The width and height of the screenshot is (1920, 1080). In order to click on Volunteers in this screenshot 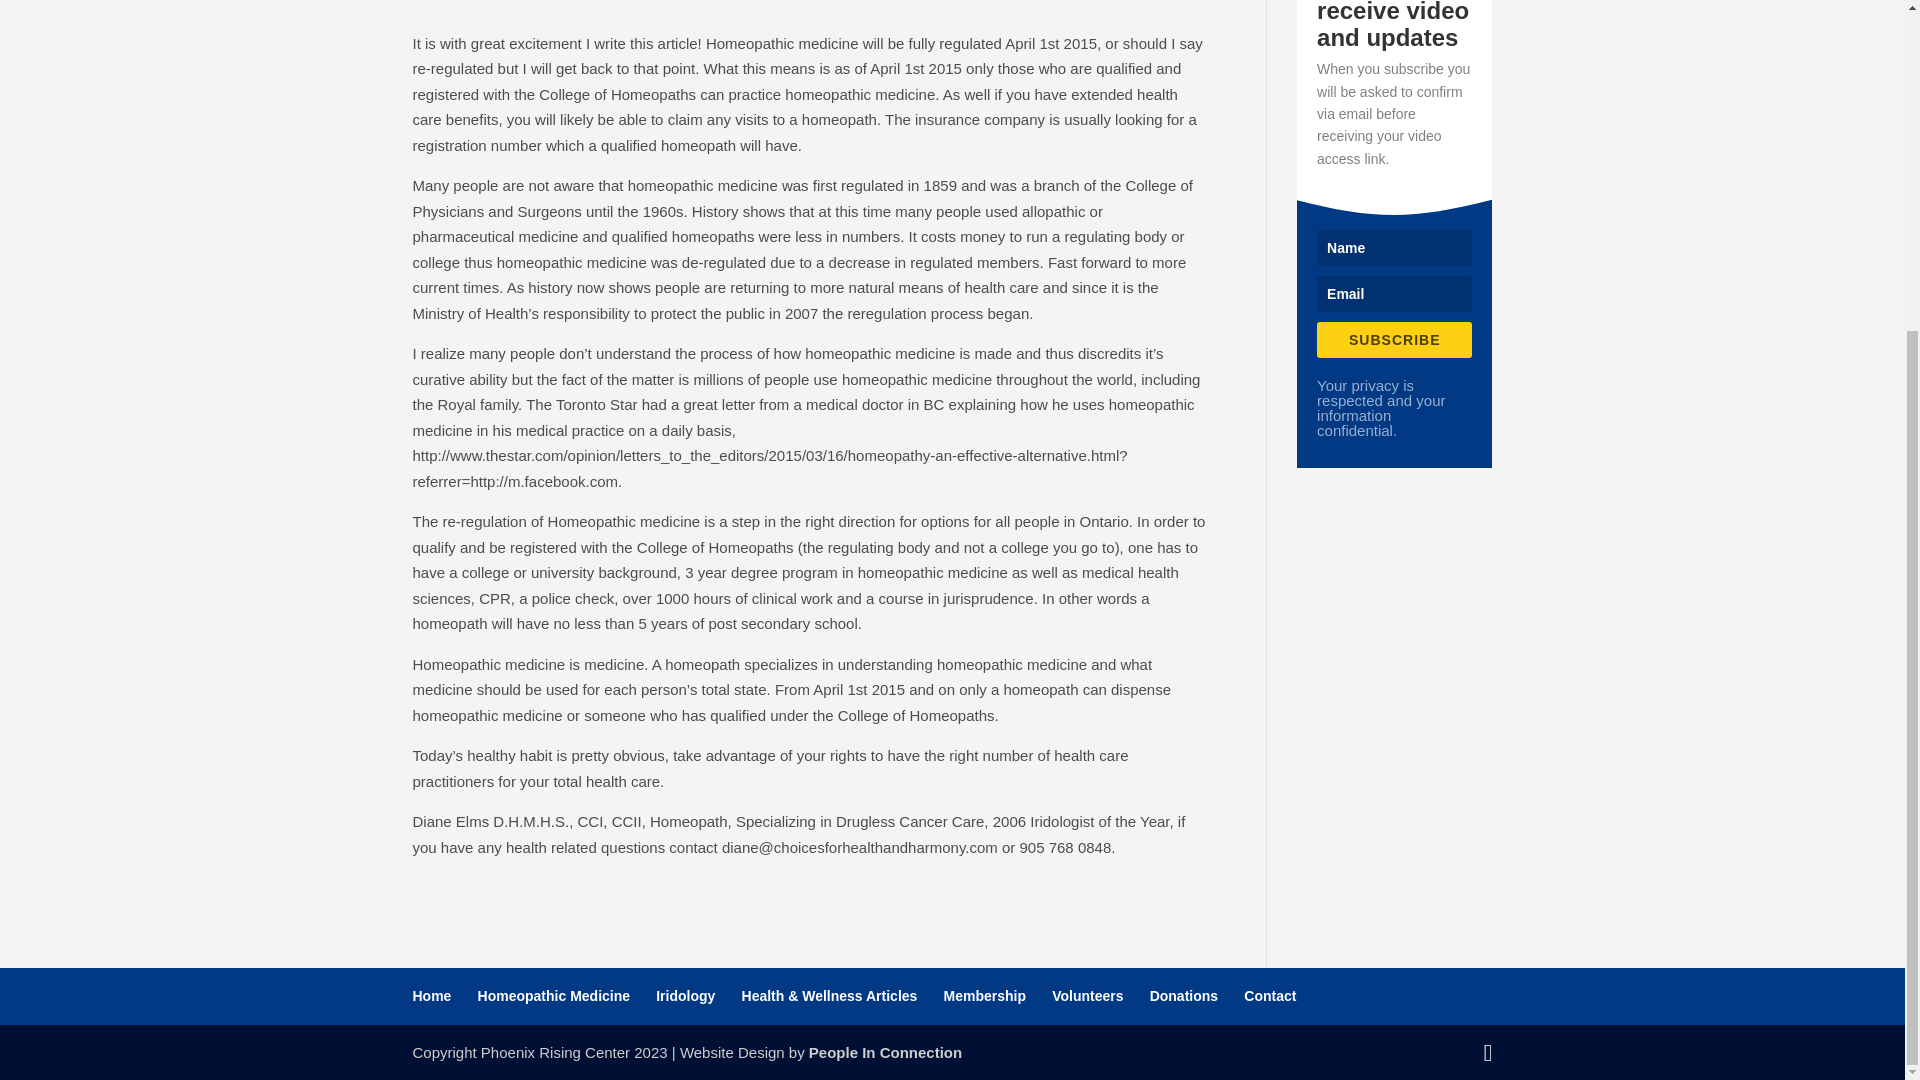, I will do `click(1088, 996)`.